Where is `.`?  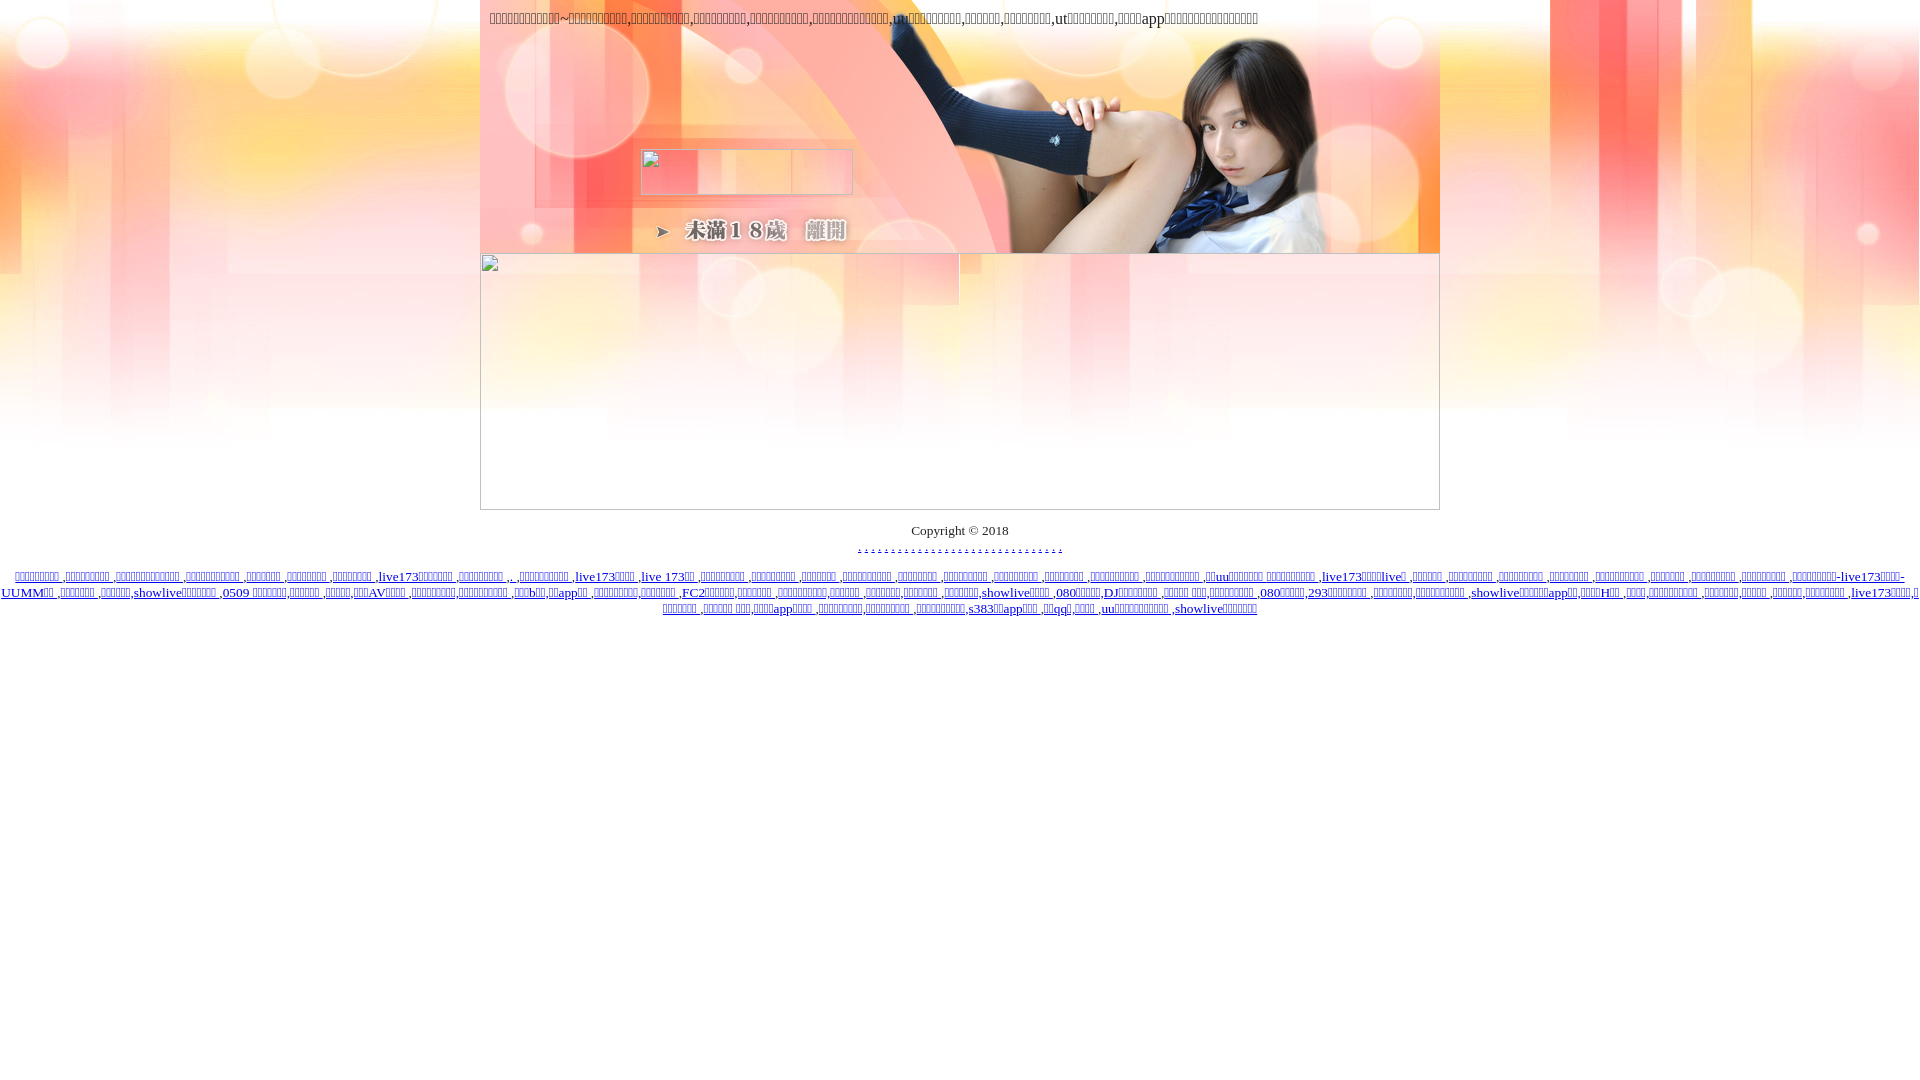 . is located at coordinates (892, 546).